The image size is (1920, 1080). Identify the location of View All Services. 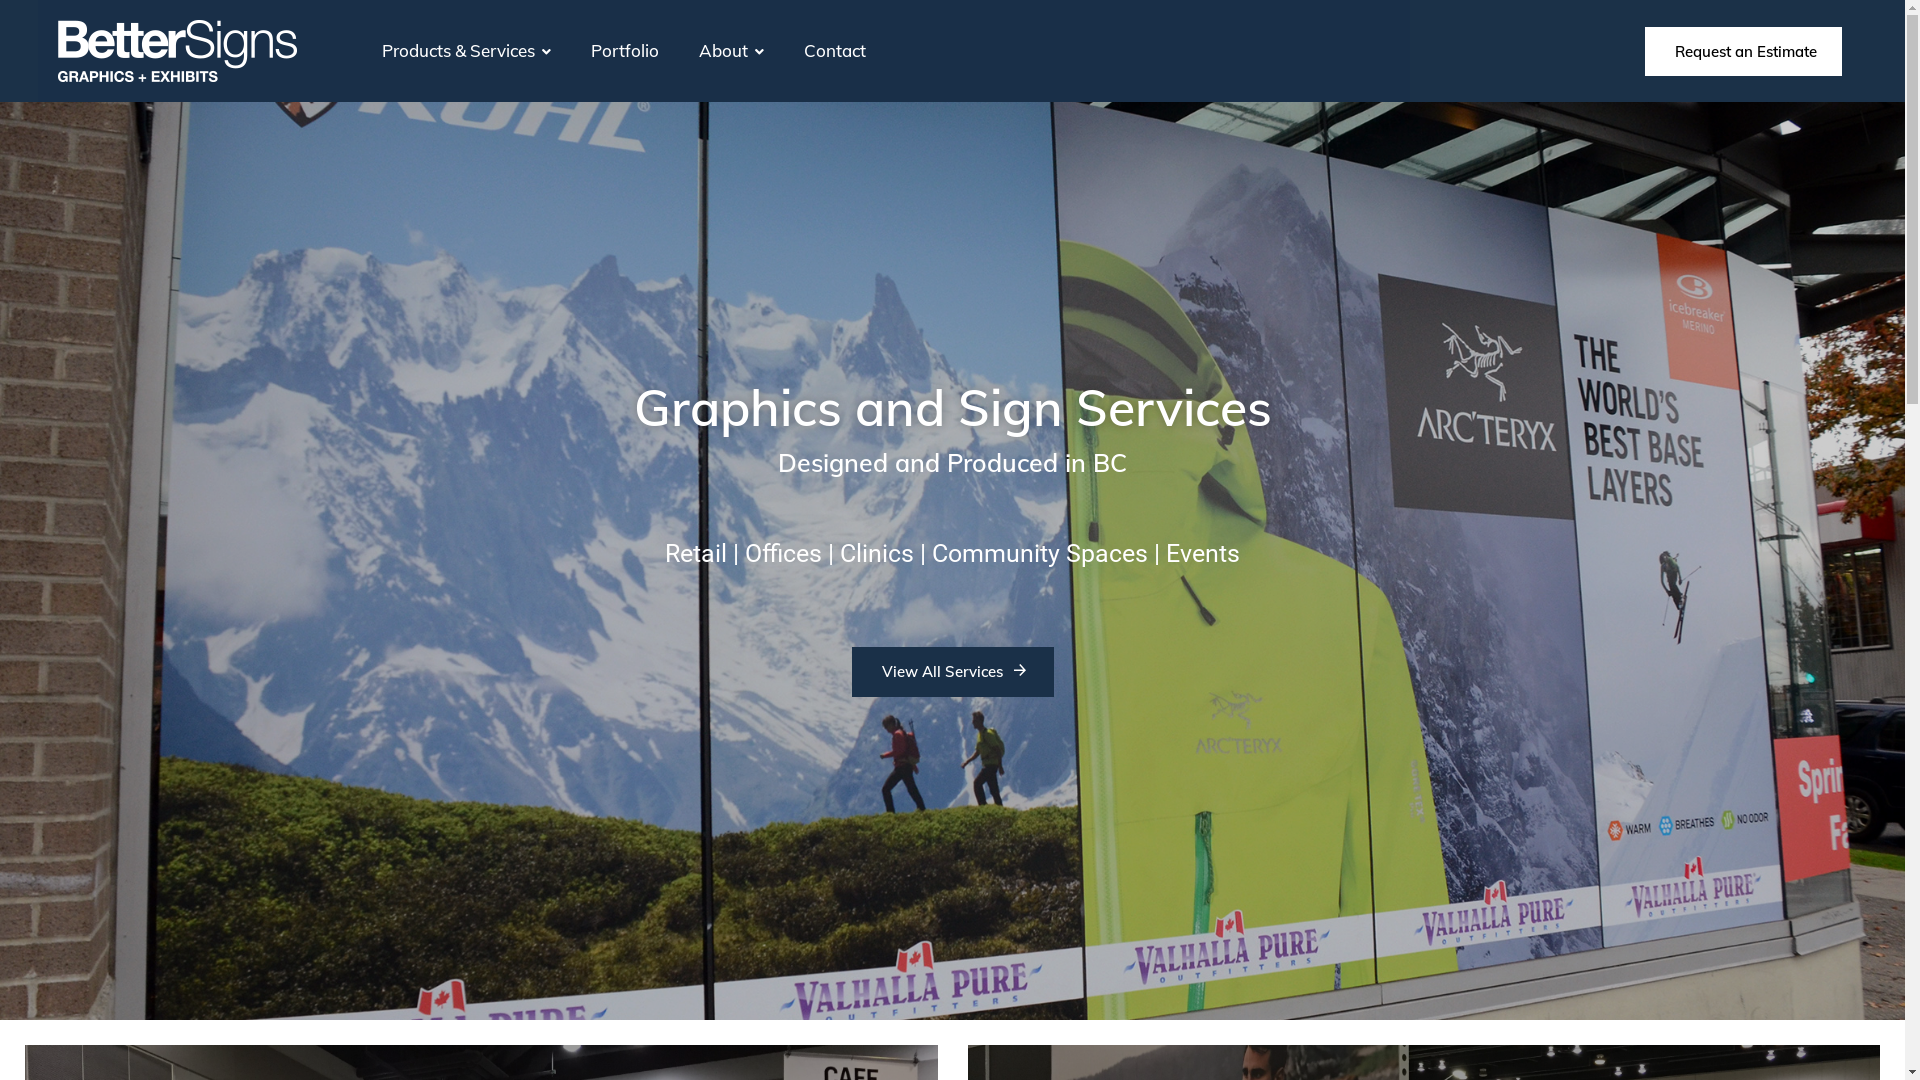
(953, 672).